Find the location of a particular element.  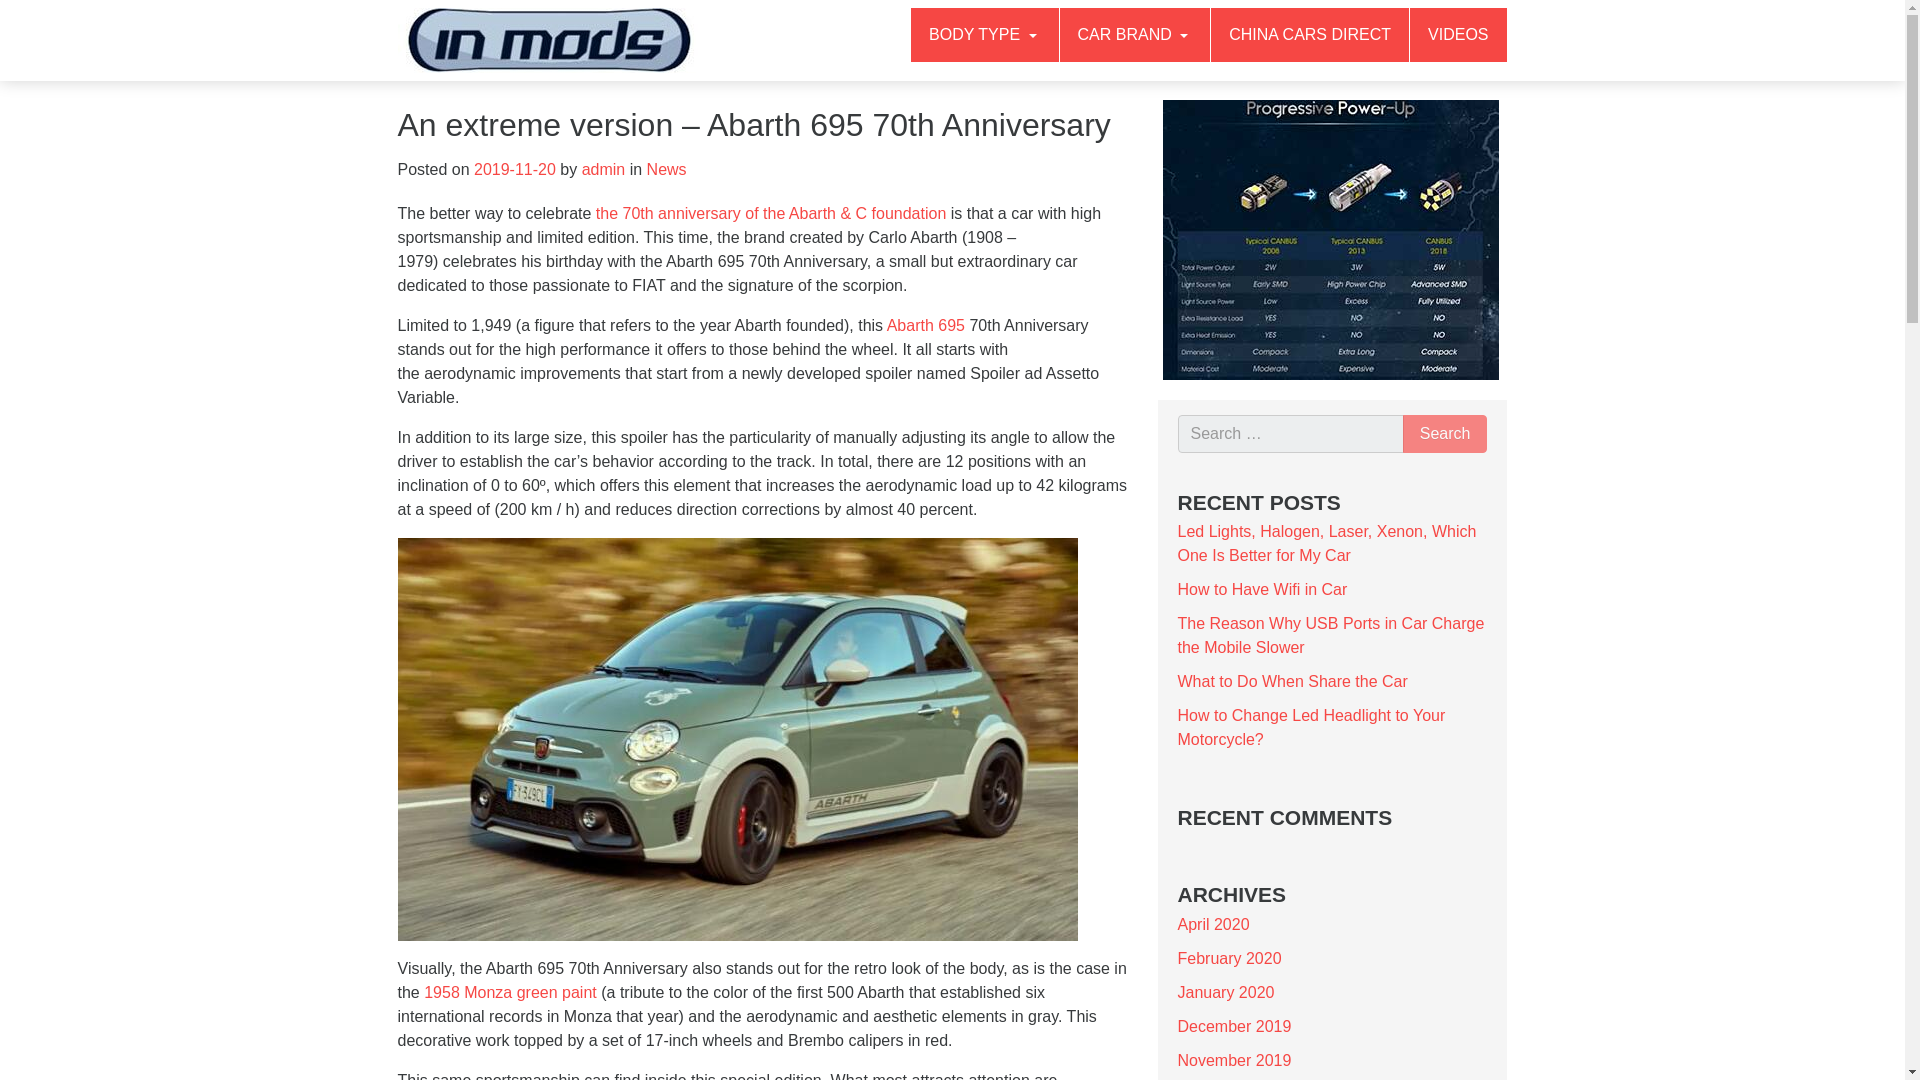

Body Type is located at coordinates (984, 34).